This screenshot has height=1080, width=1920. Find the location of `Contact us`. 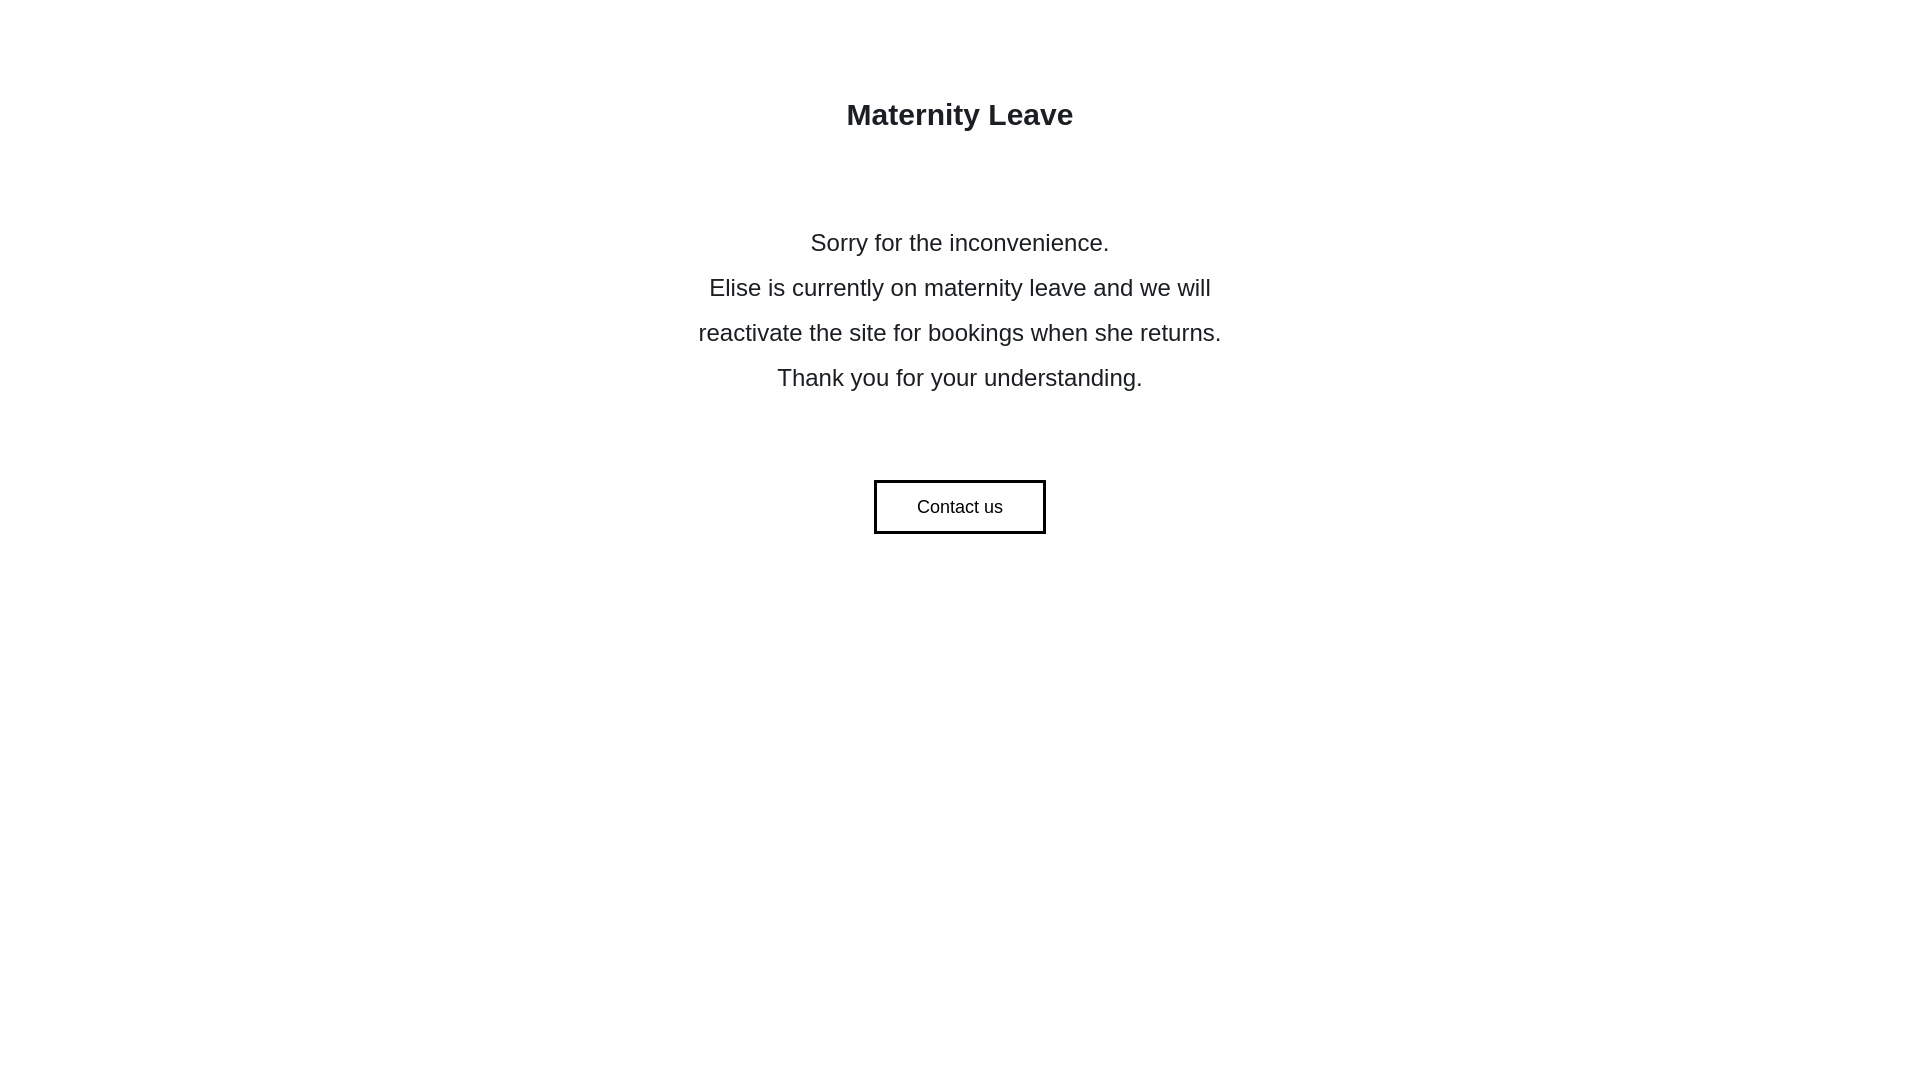

Contact us is located at coordinates (960, 507).